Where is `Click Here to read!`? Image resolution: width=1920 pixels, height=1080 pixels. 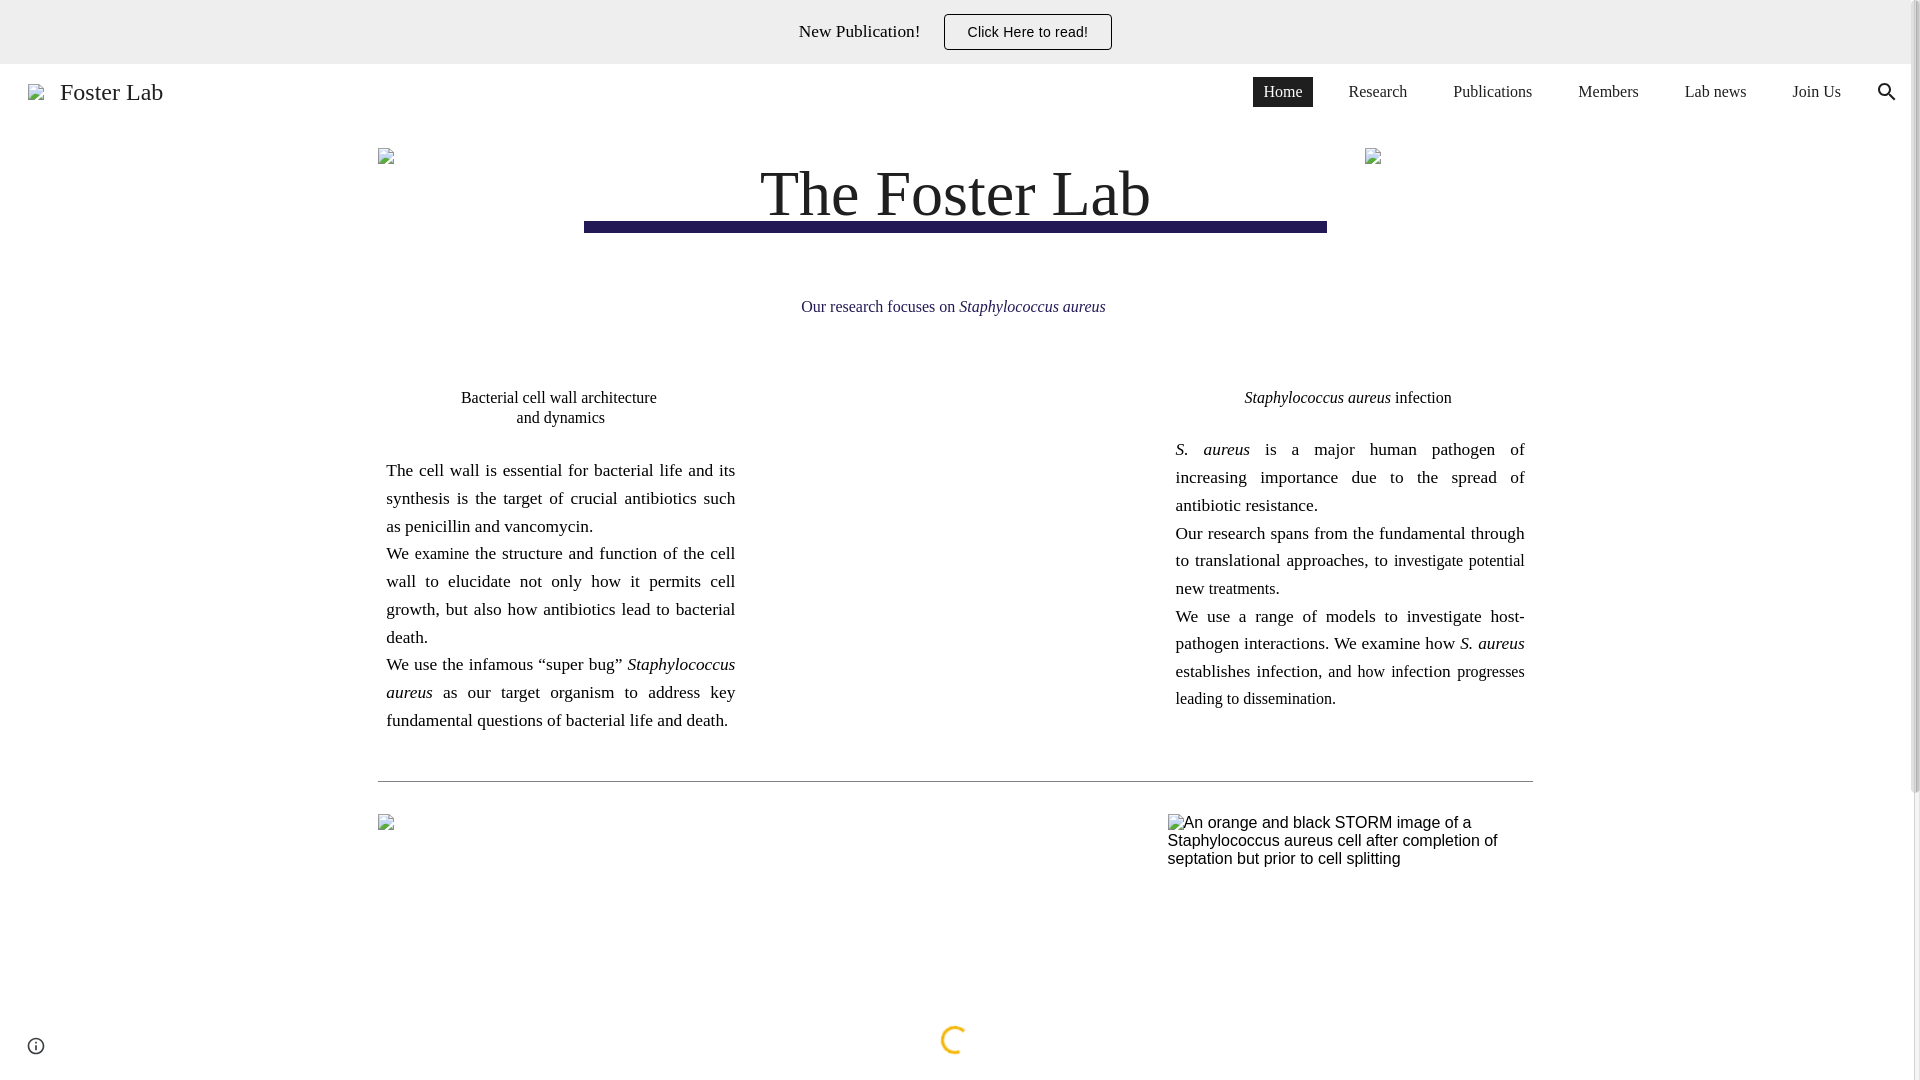 Click Here to read! is located at coordinates (1028, 32).